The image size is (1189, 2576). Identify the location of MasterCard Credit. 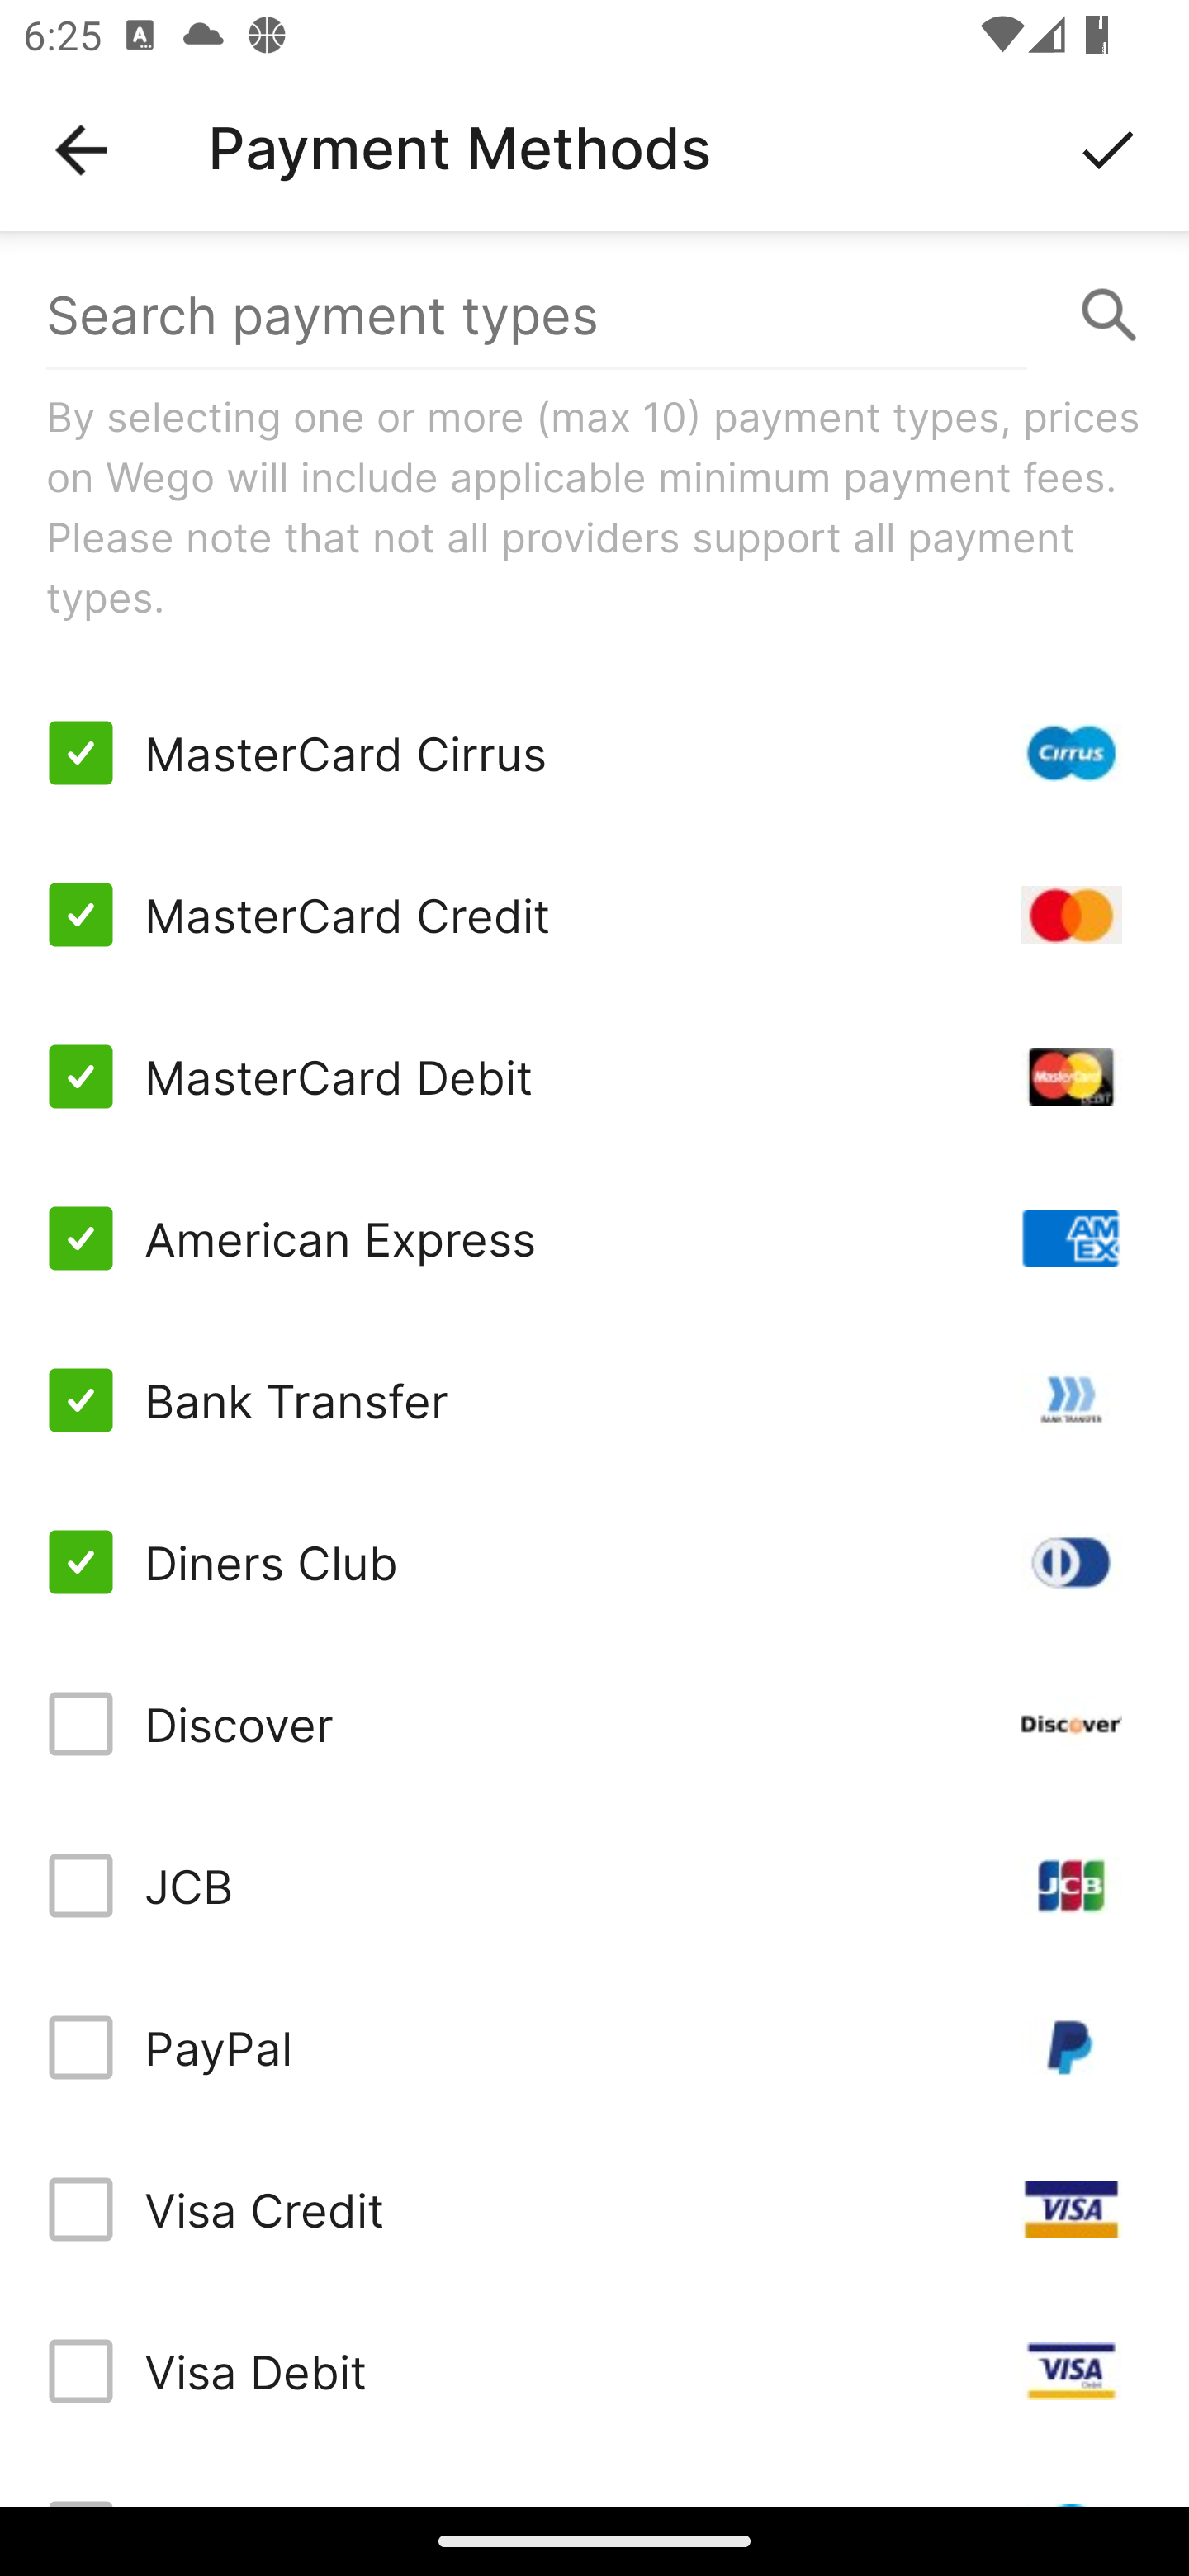
(594, 915).